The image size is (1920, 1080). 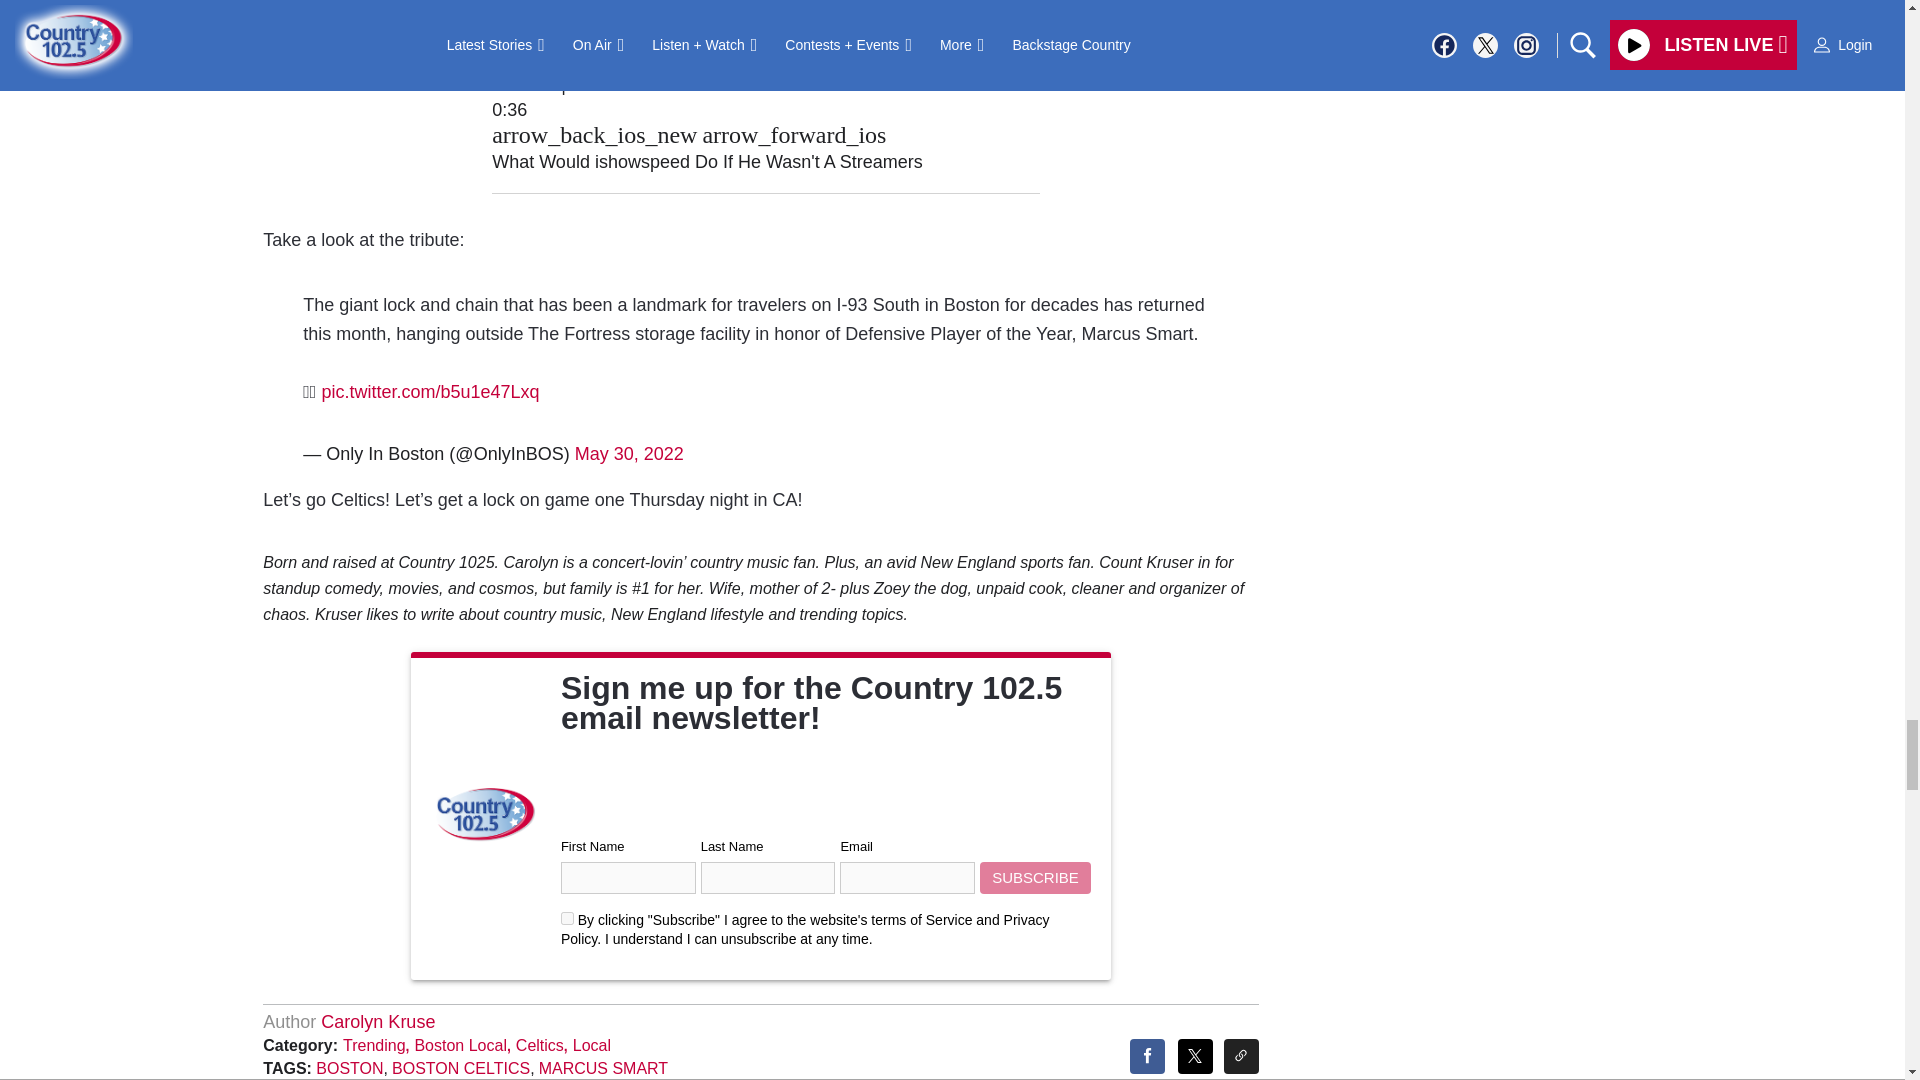 What do you see at coordinates (567, 918) in the screenshot?
I see `on` at bounding box center [567, 918].